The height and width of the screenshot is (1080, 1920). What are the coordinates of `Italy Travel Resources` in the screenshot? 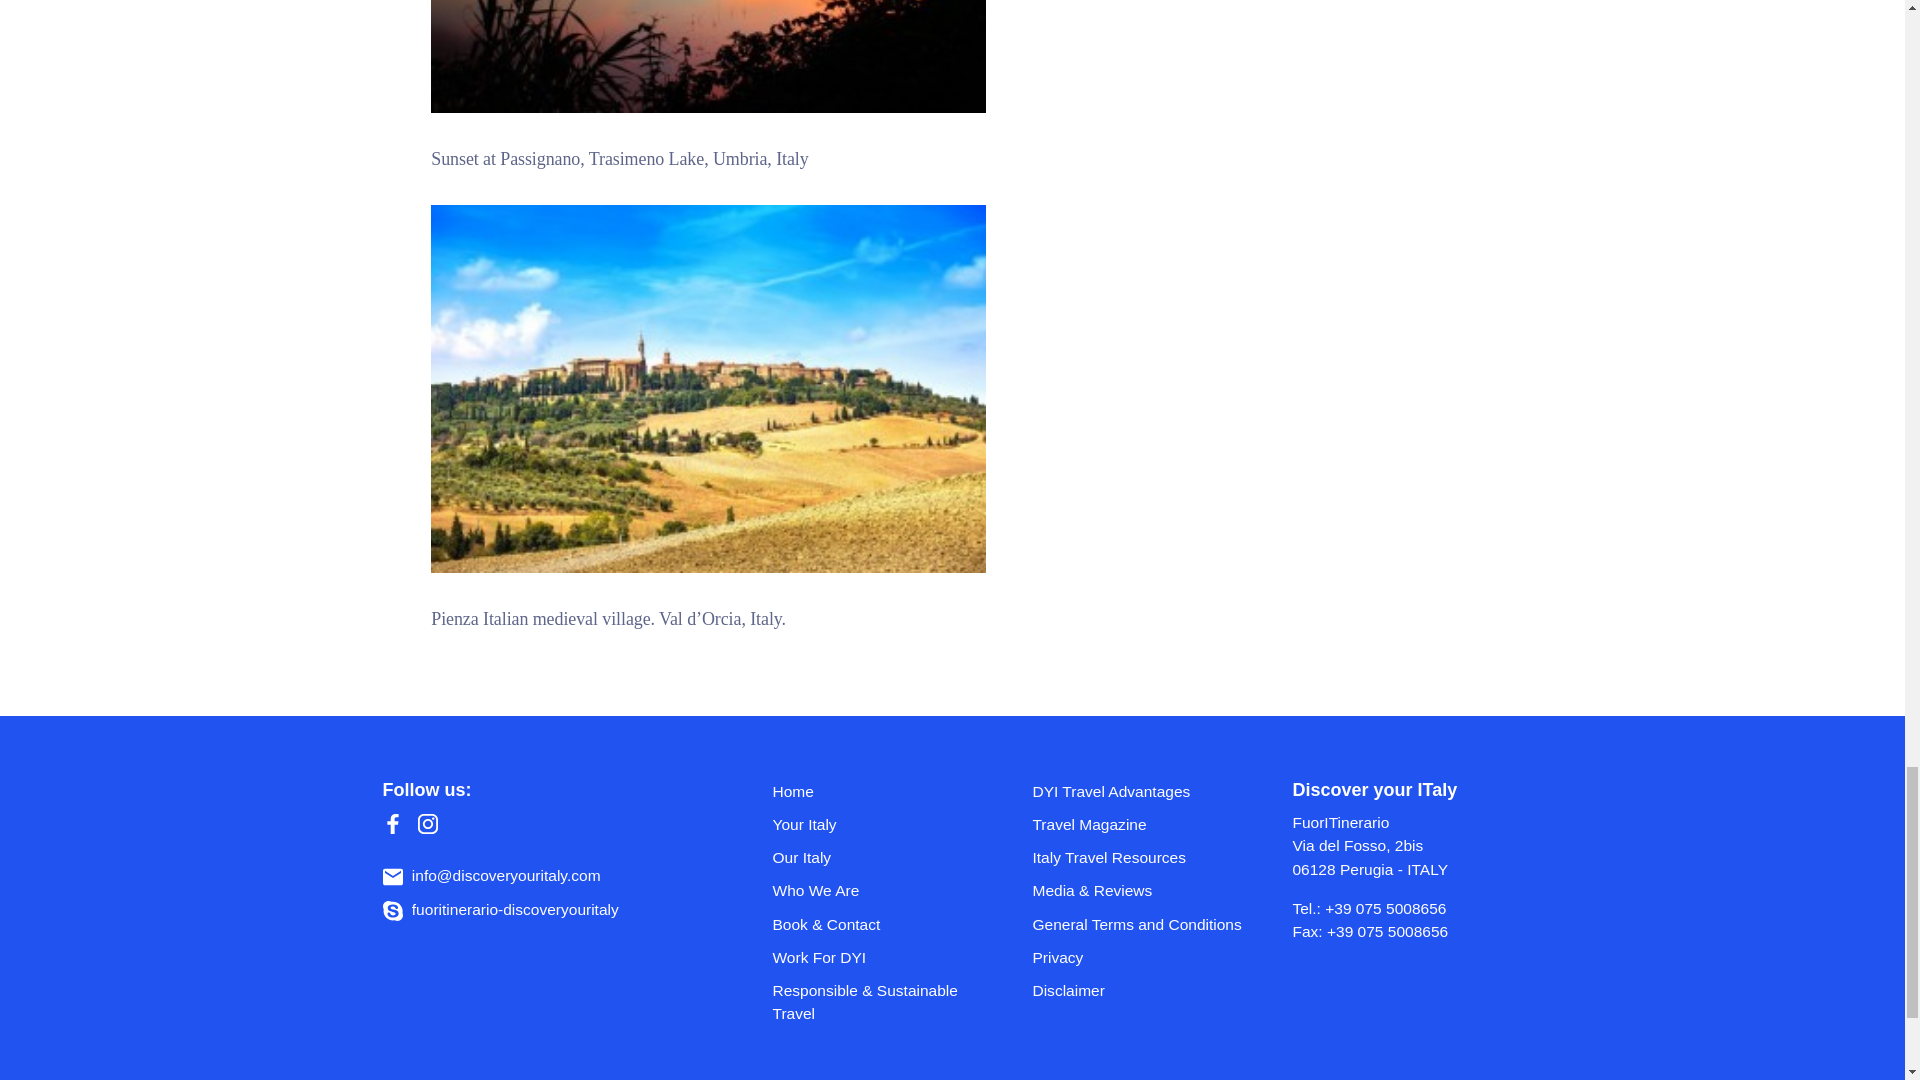 It's located at (1109, 857).